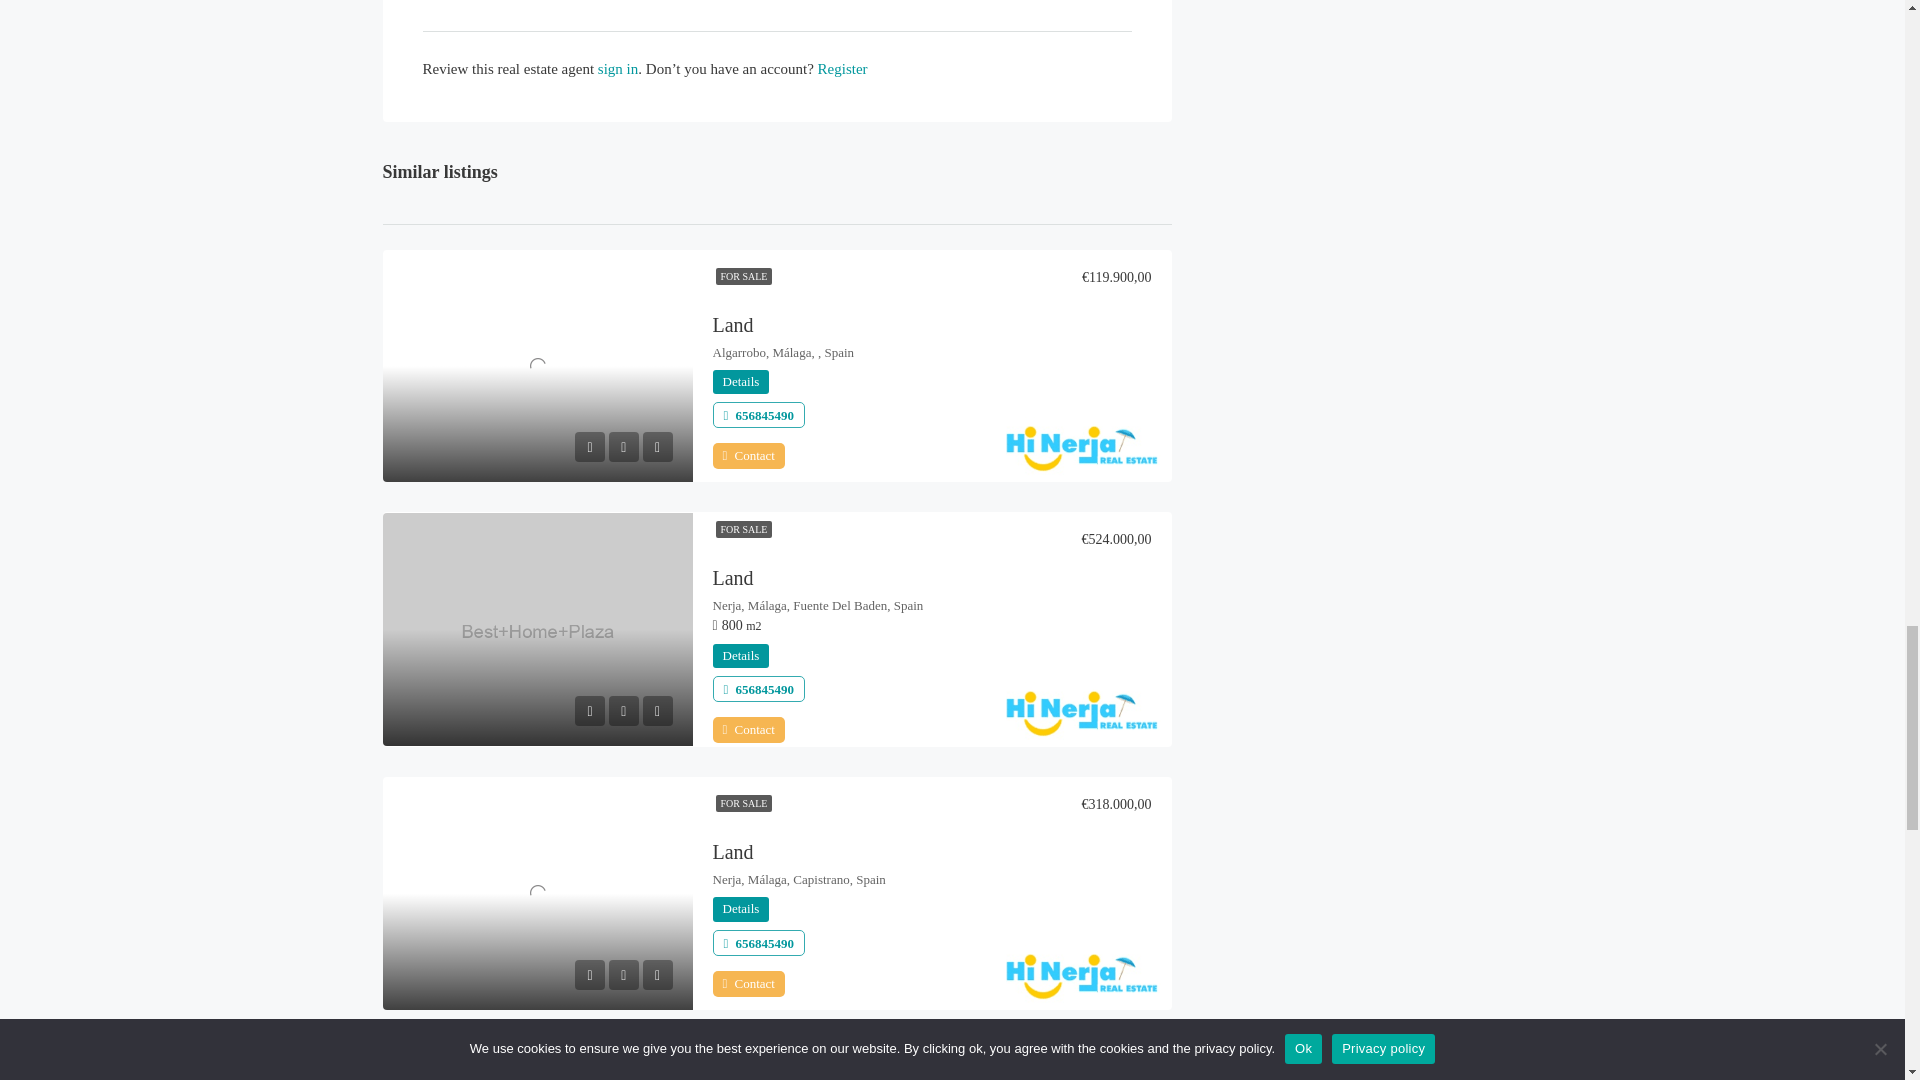 This screenshot has width=1920, height=1080. I want to click on read more, so click(740, 656).